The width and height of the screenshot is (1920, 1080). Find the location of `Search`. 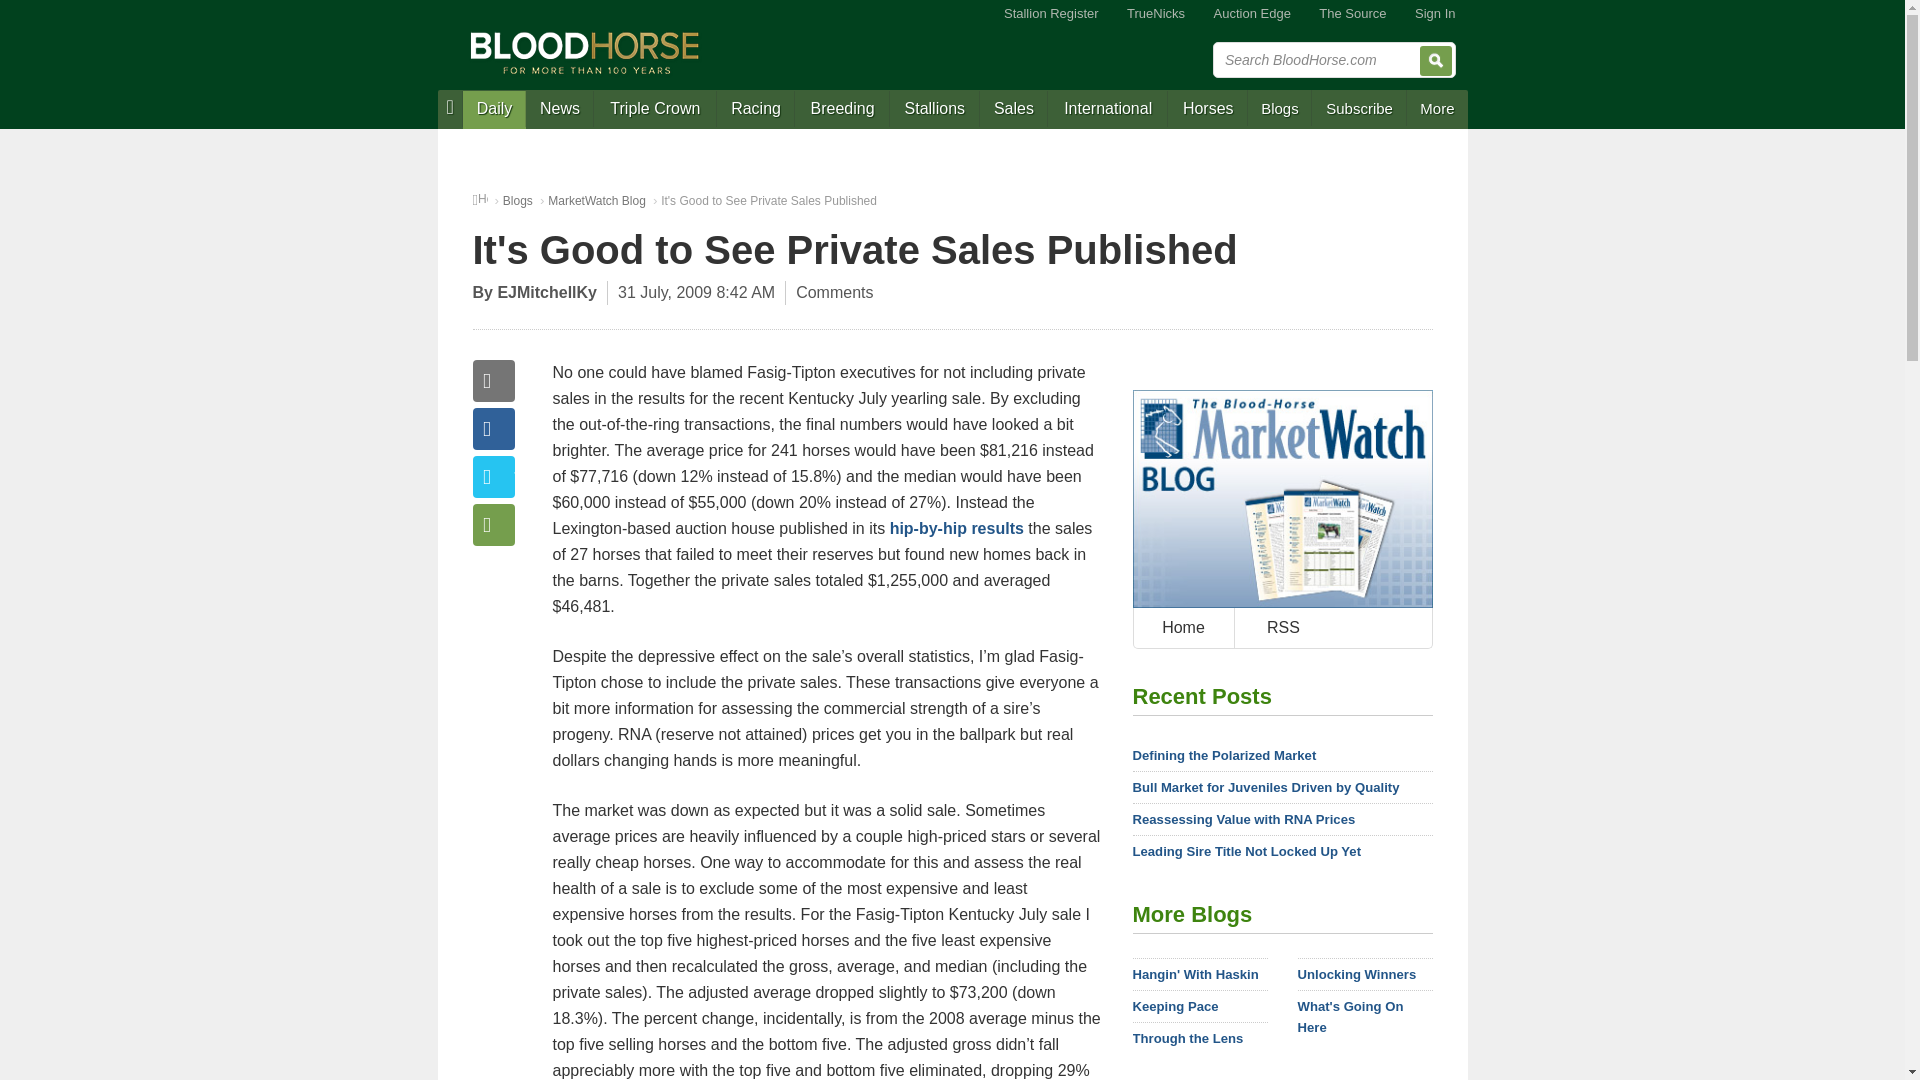

Search is located at coordinates (1436, 60).